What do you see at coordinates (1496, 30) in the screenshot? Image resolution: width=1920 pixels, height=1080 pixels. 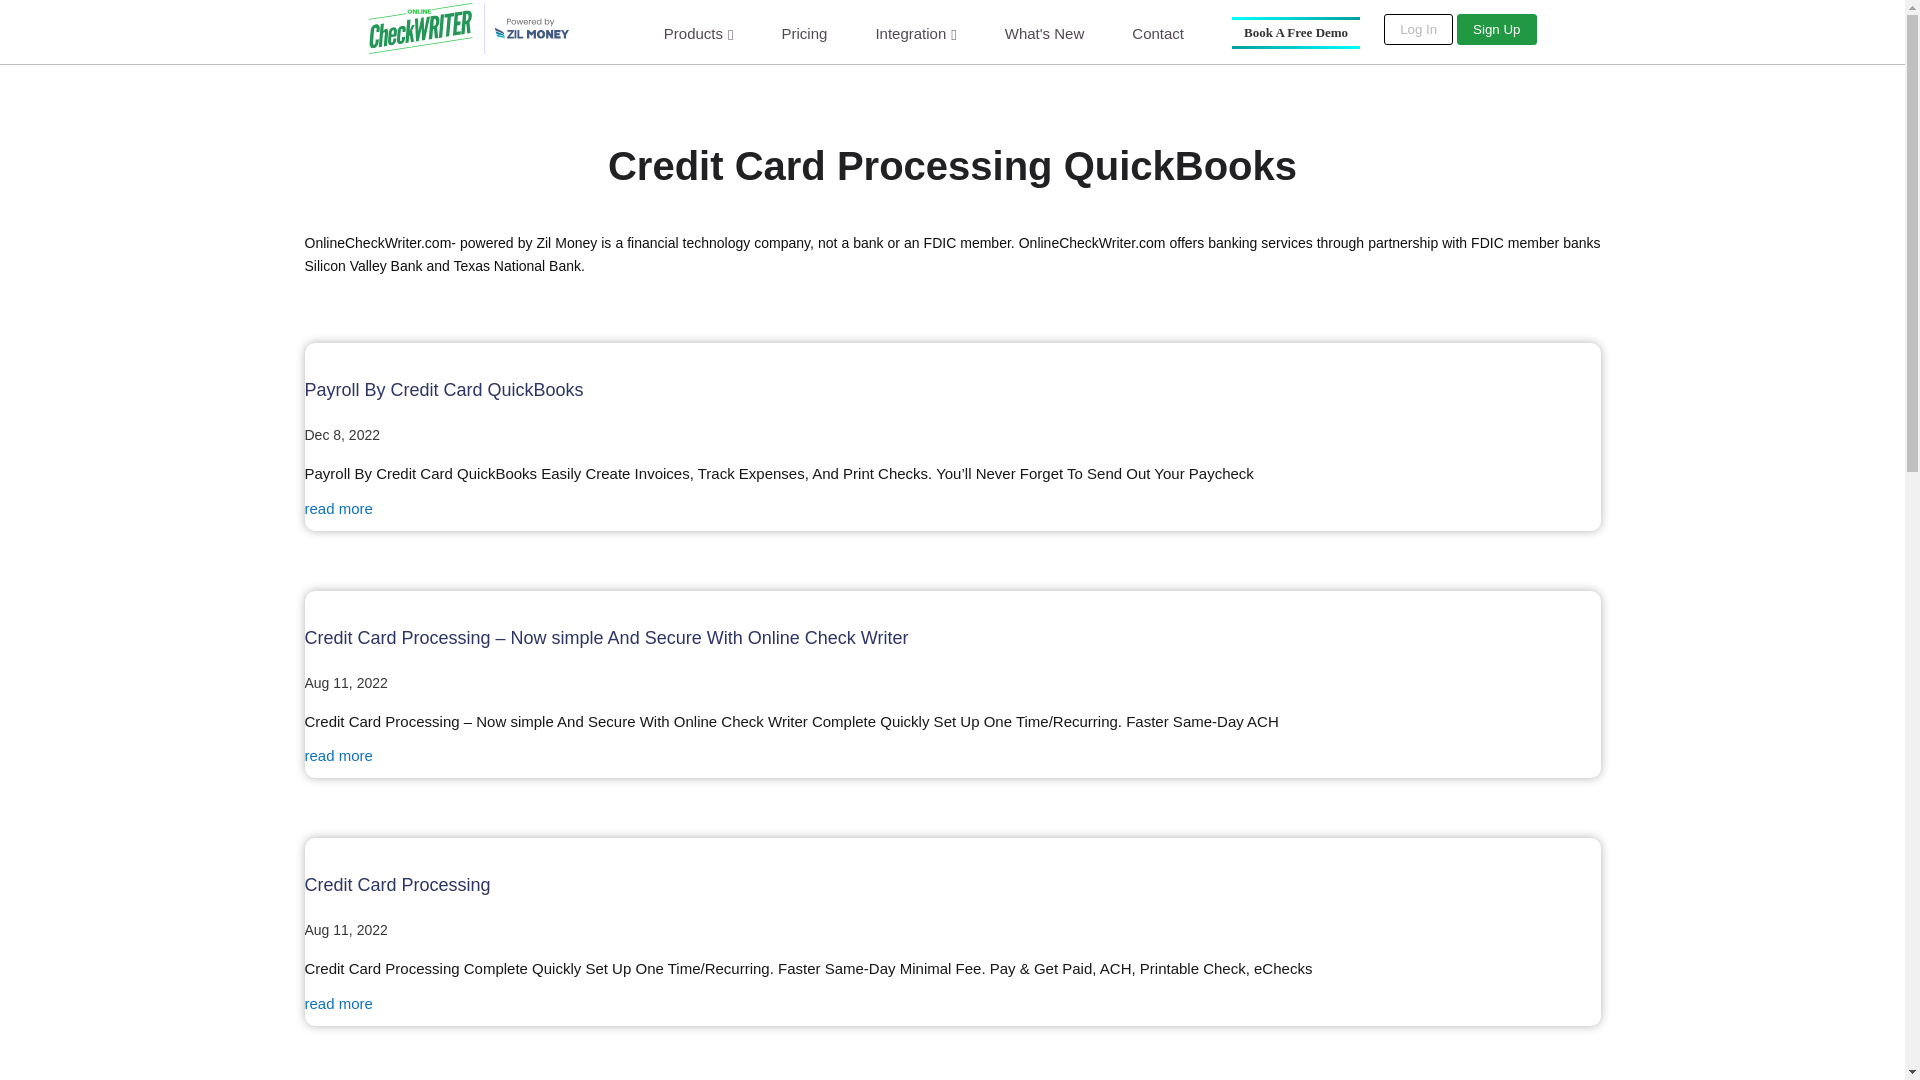 I see `Sign Up` at bounding box center [1496, 30].